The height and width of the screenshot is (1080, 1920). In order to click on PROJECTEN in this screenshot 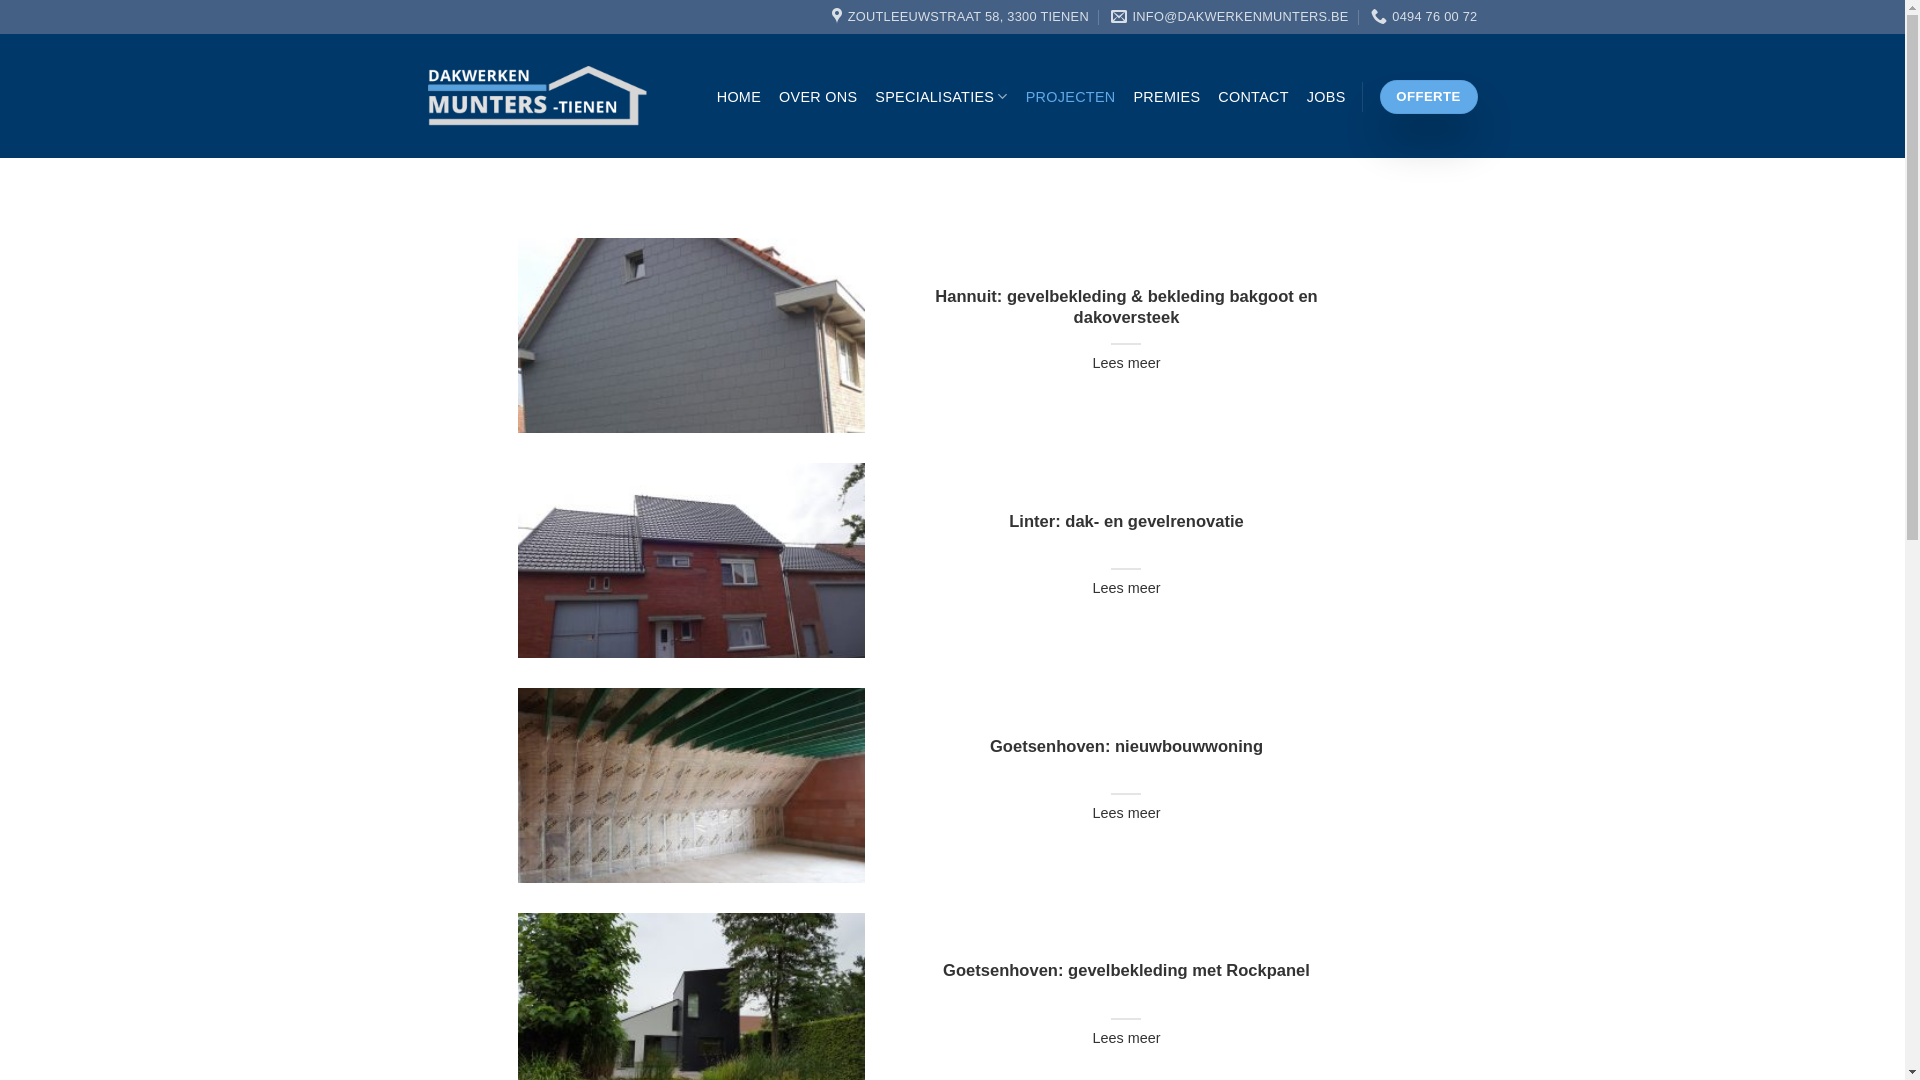, I will do `click(1071, 97)`.